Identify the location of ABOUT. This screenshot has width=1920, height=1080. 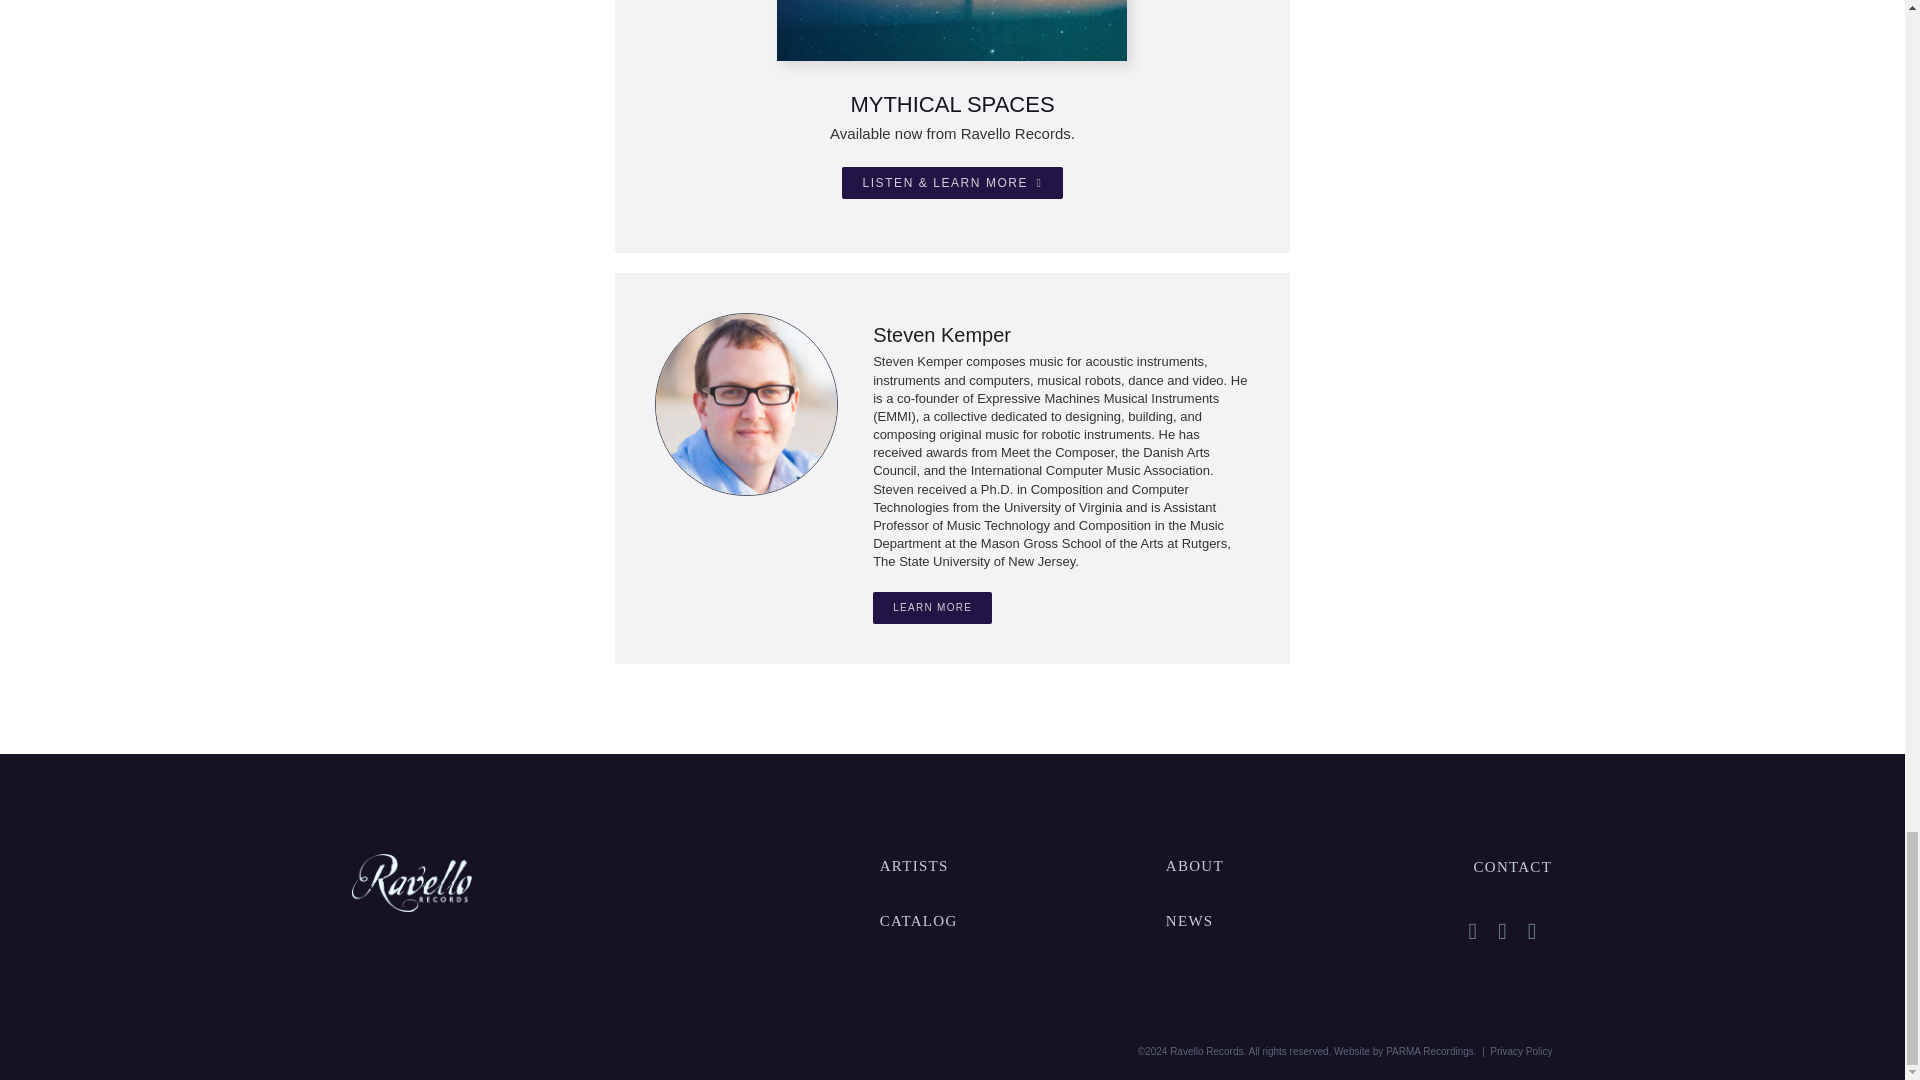
(1194, 865).